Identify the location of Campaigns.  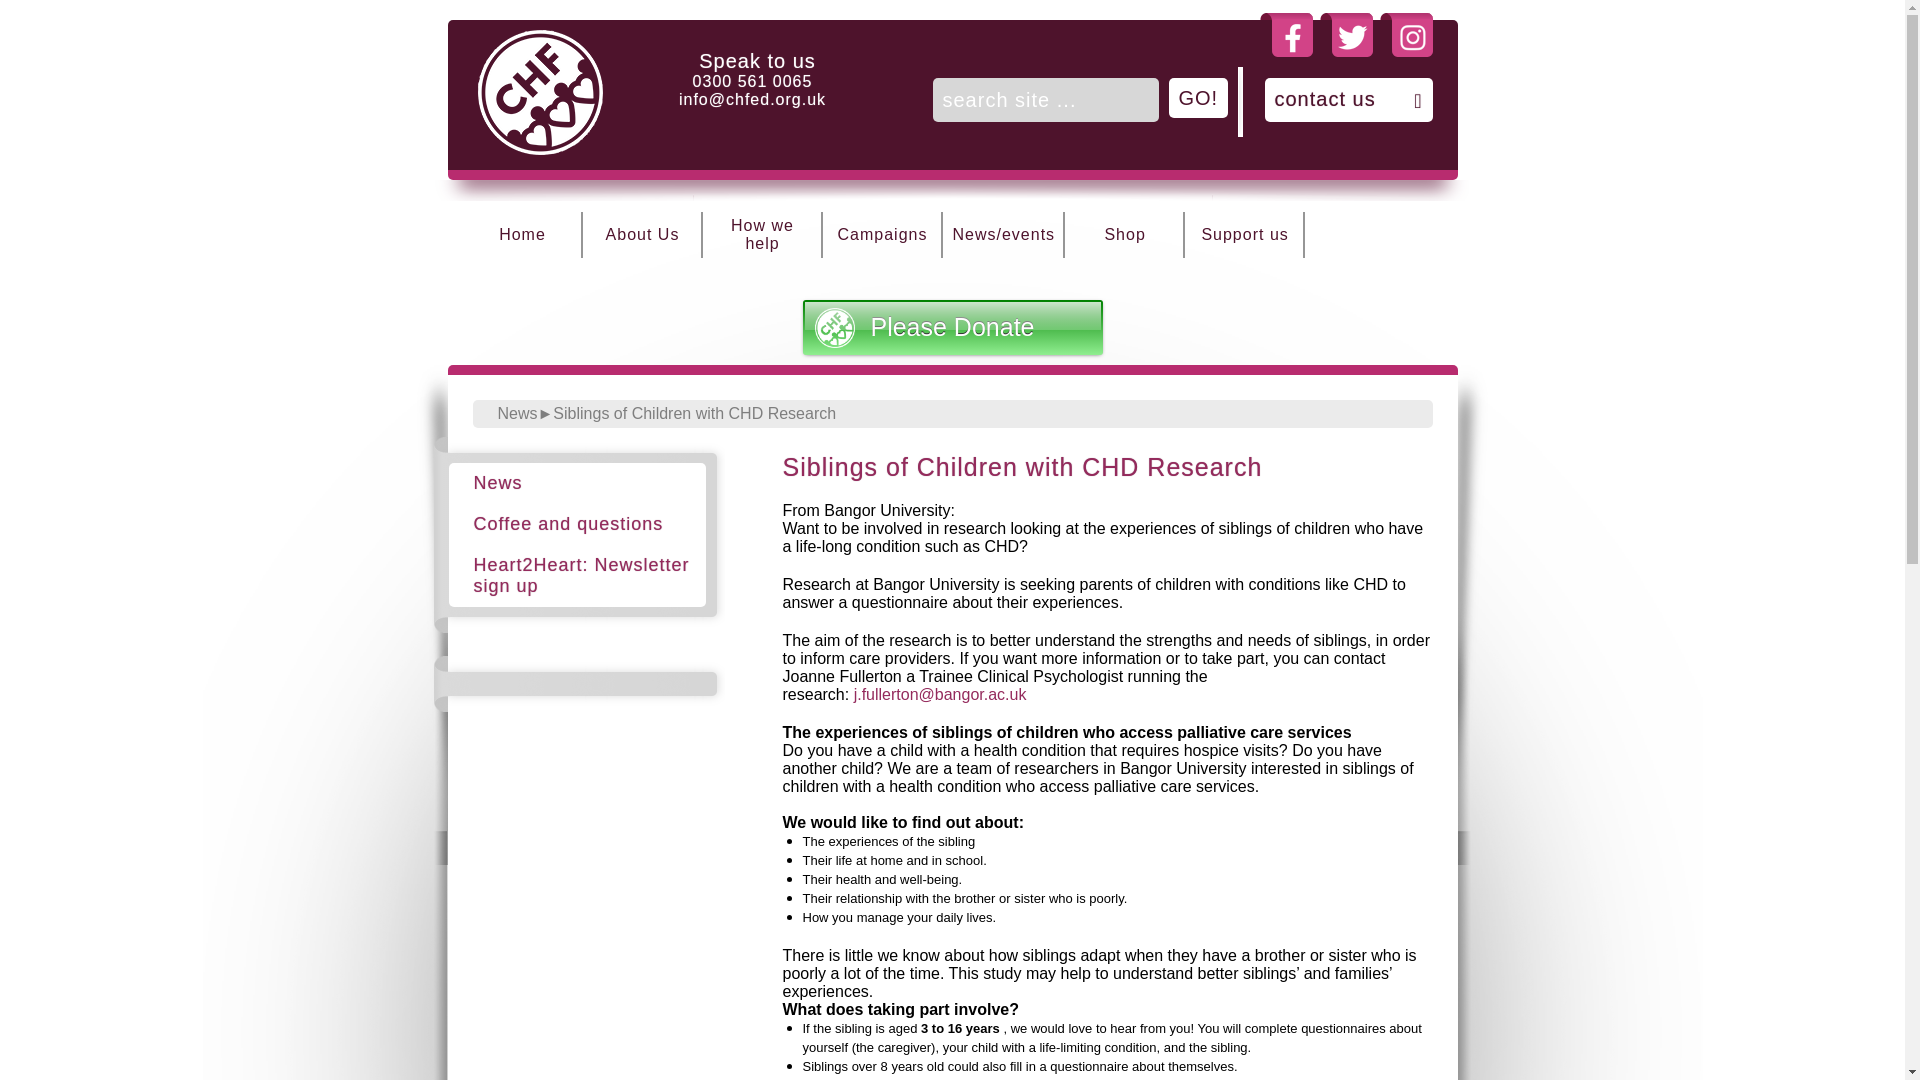
(882, 235).